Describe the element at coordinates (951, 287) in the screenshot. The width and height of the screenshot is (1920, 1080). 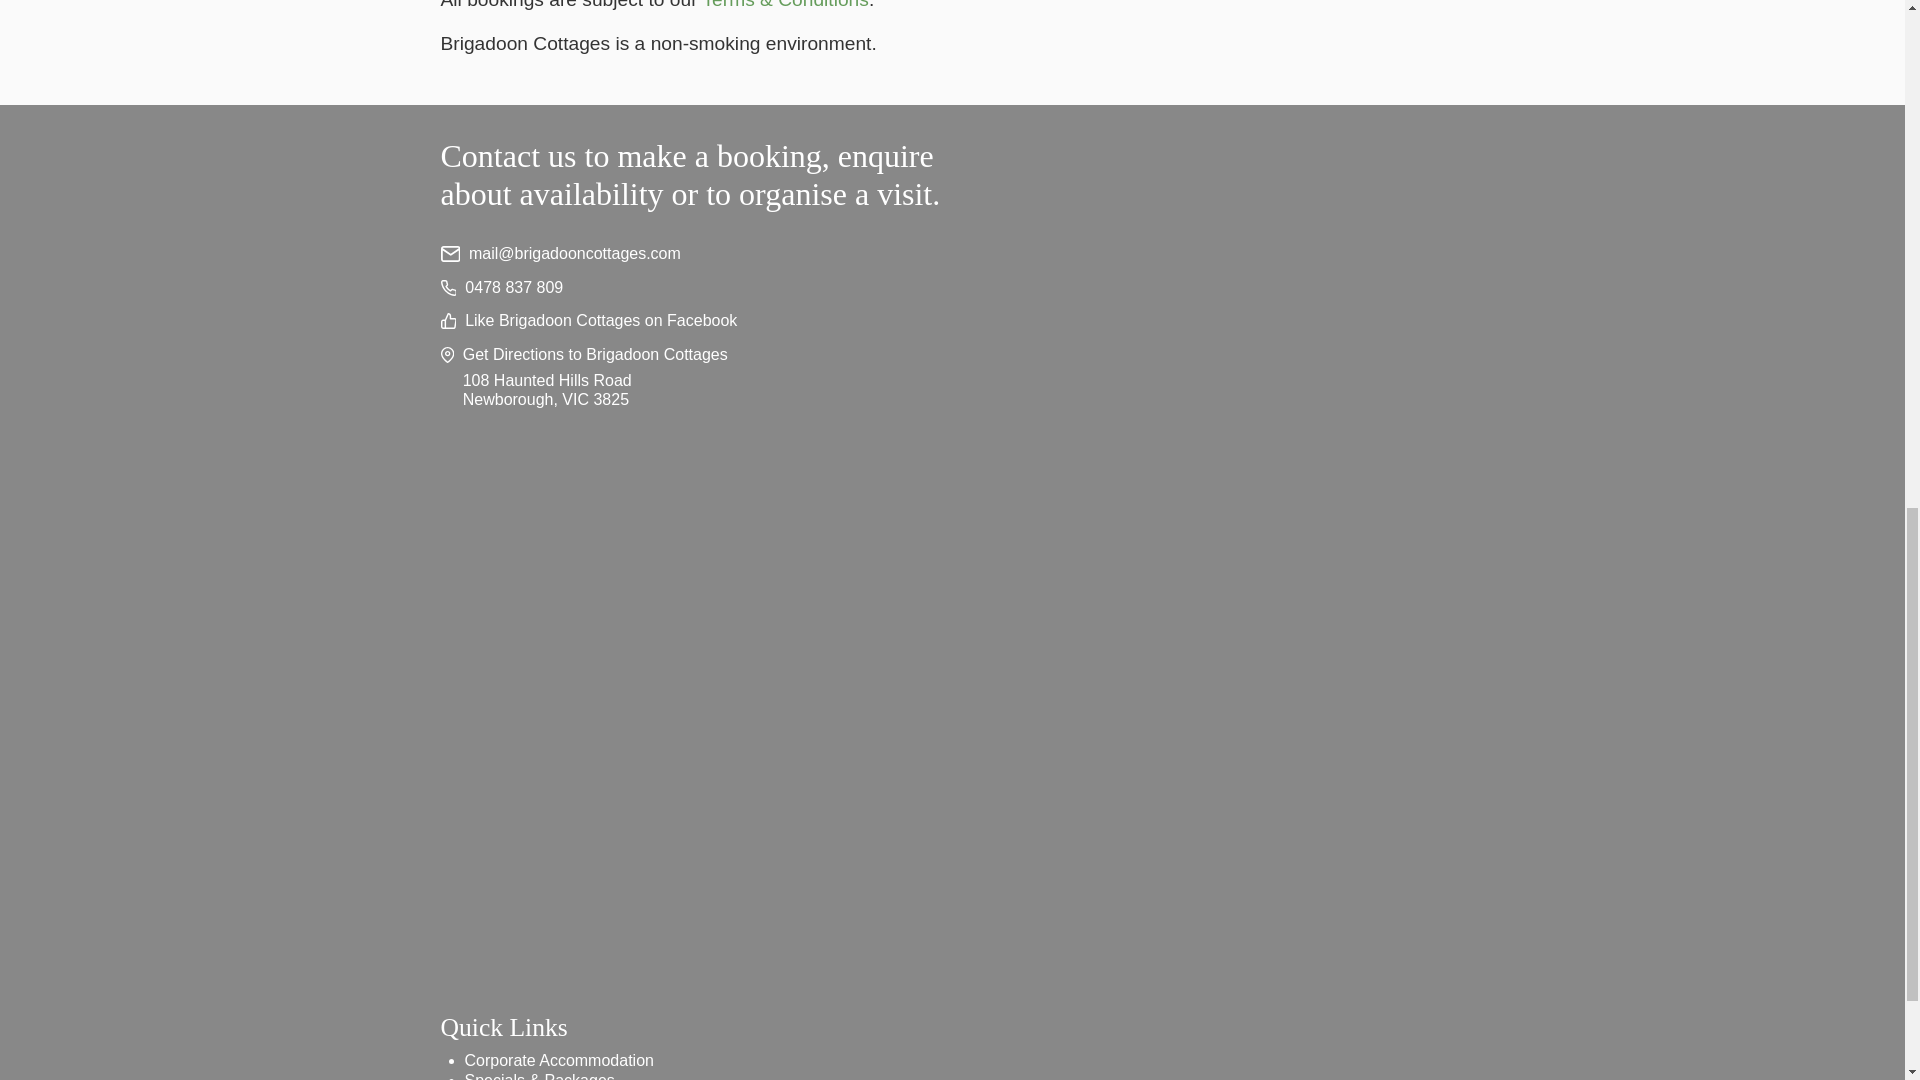
I see `0478 837 809` at that location.